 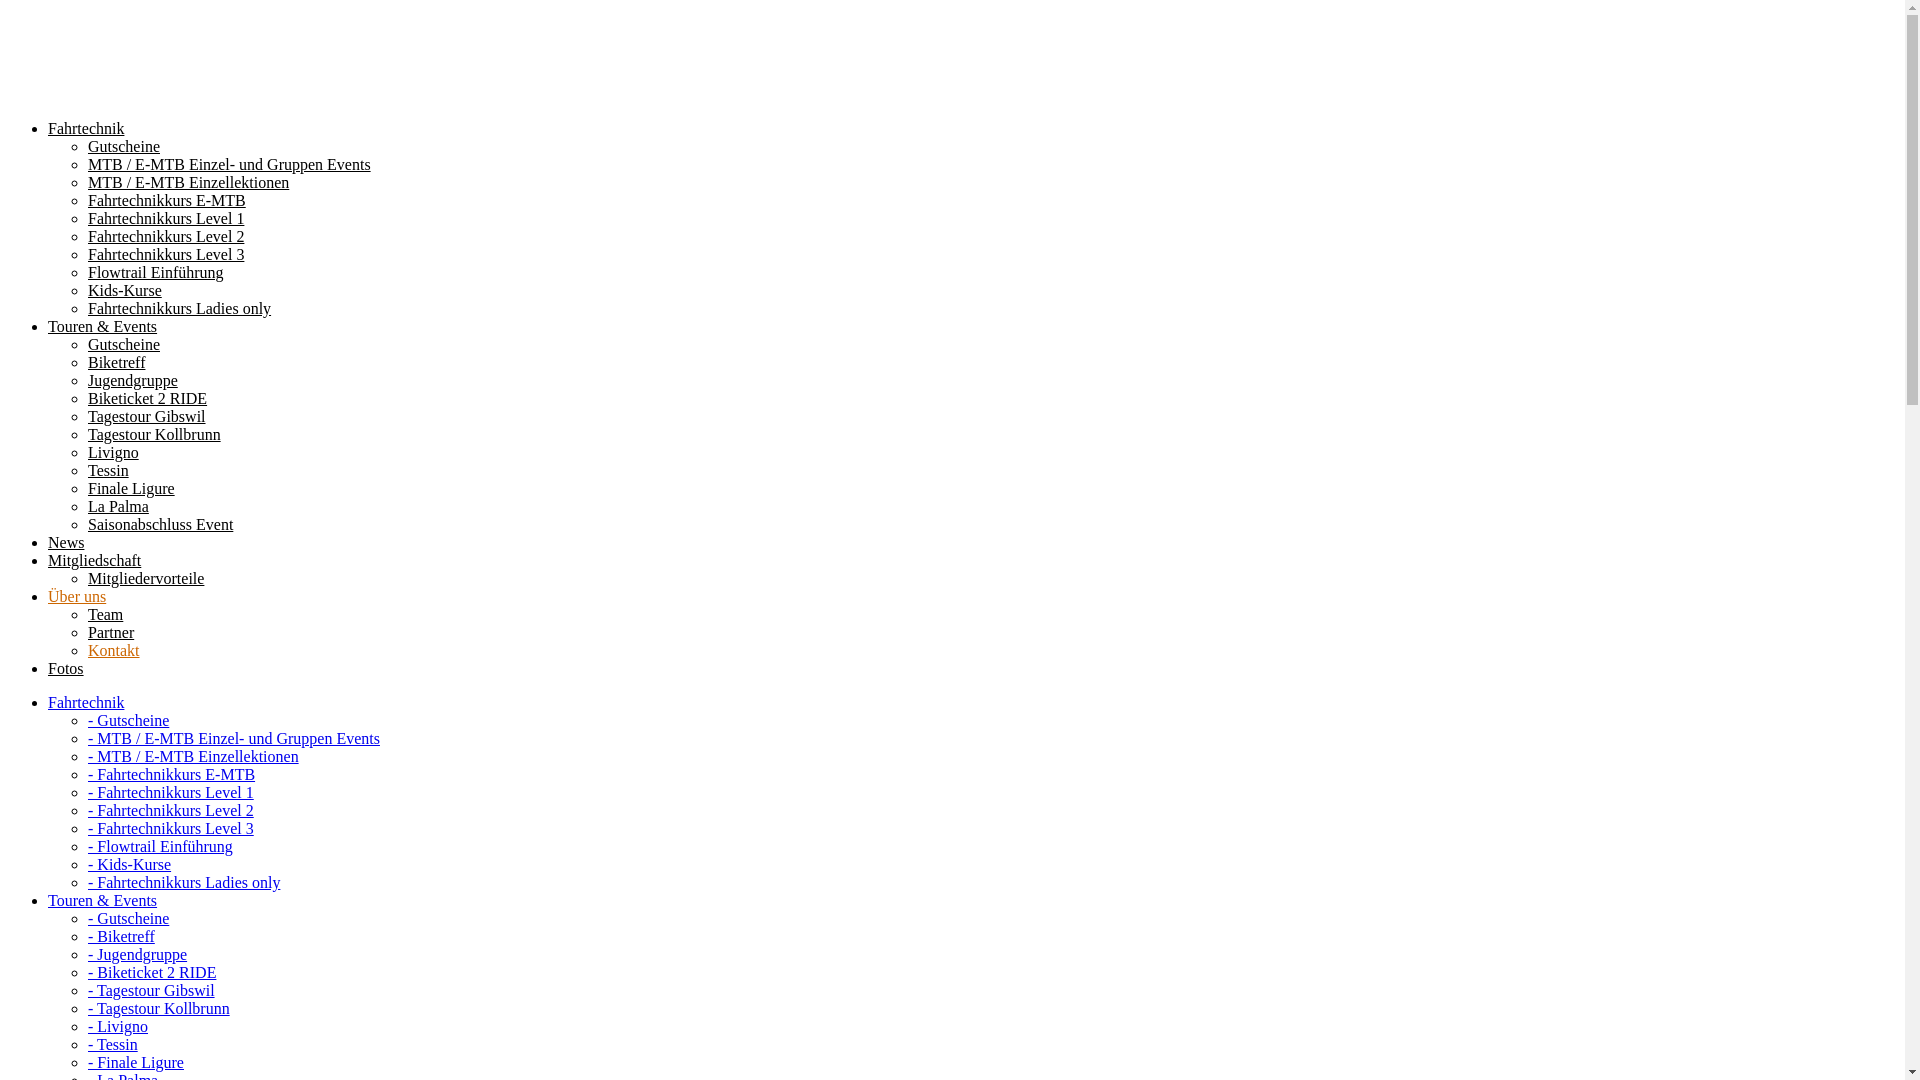 I want to click on Fahrtechnikkurs E-MTB, so click(x=166, y=200).